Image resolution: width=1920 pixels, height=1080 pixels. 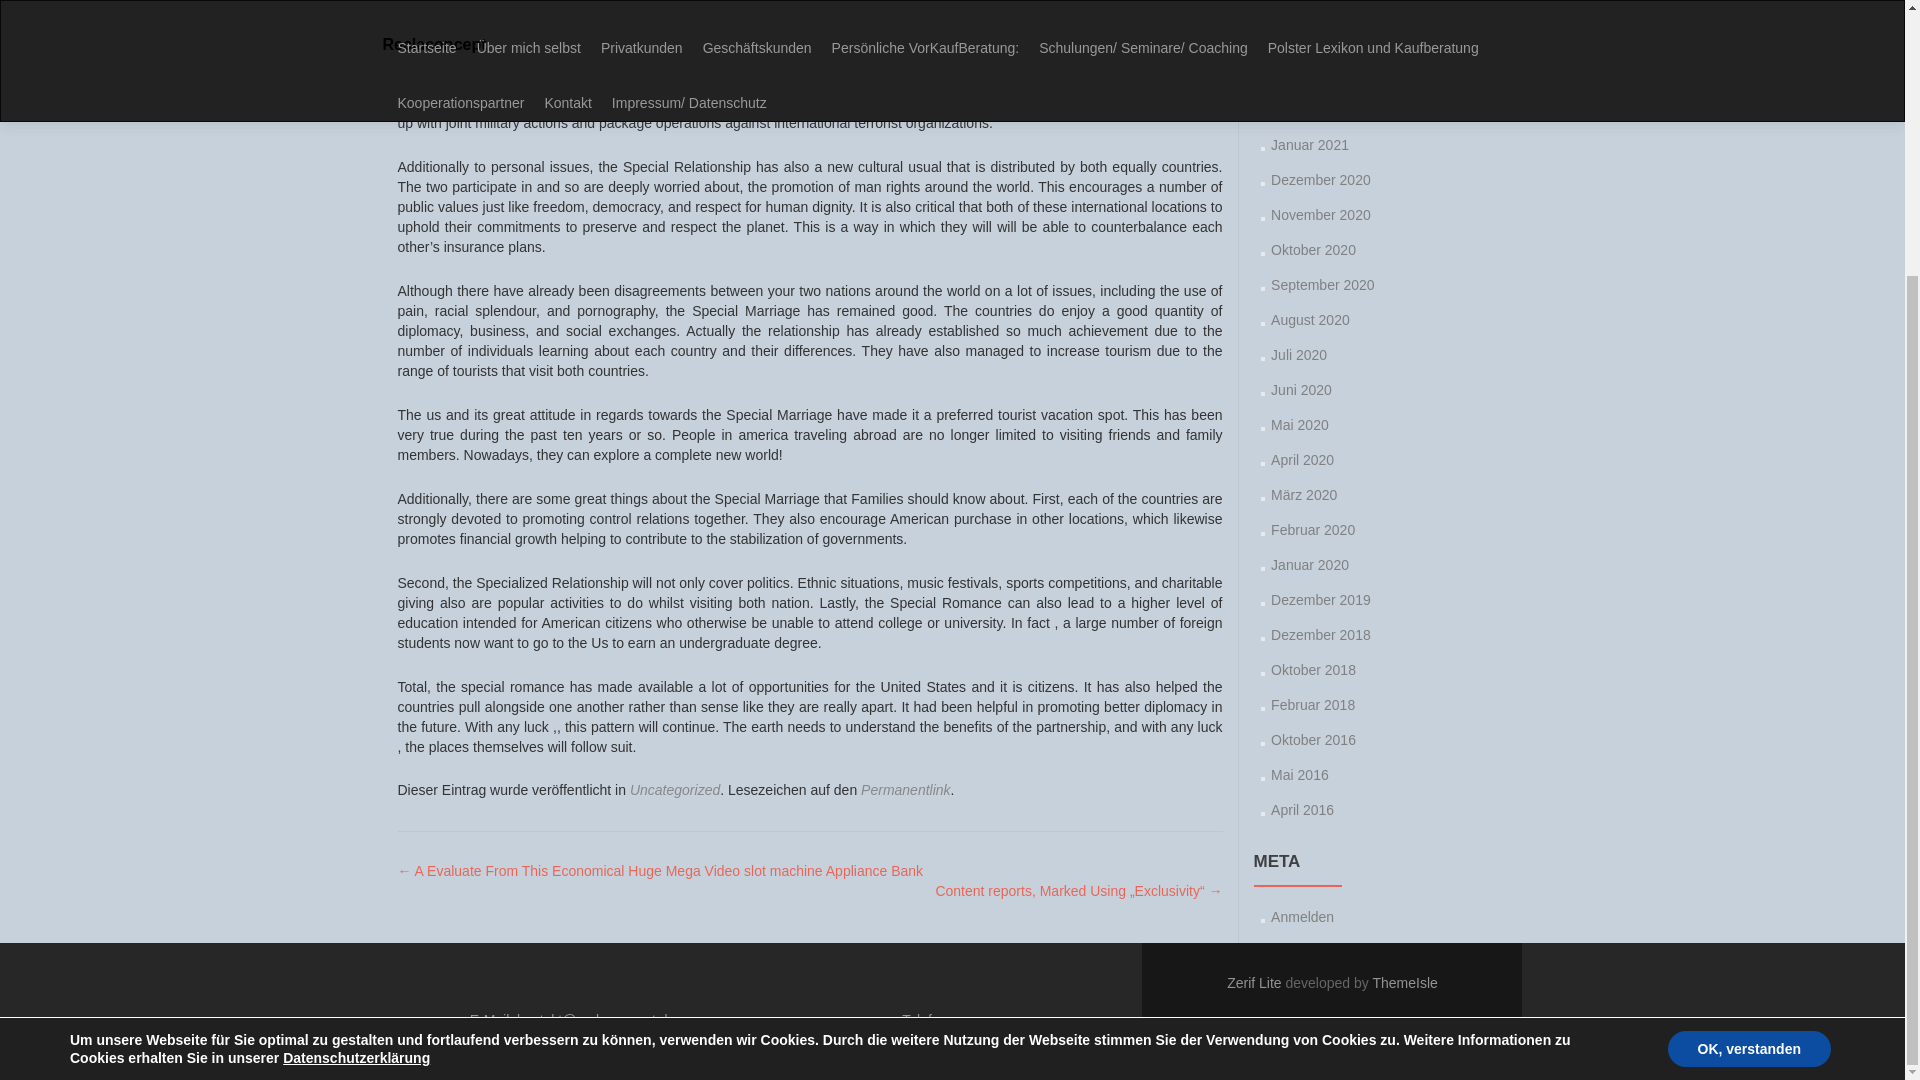 What do you see at coordinates (1313, 109) in the screenshot?
I see `Februar 2021` at bounding box center [1313, 109].